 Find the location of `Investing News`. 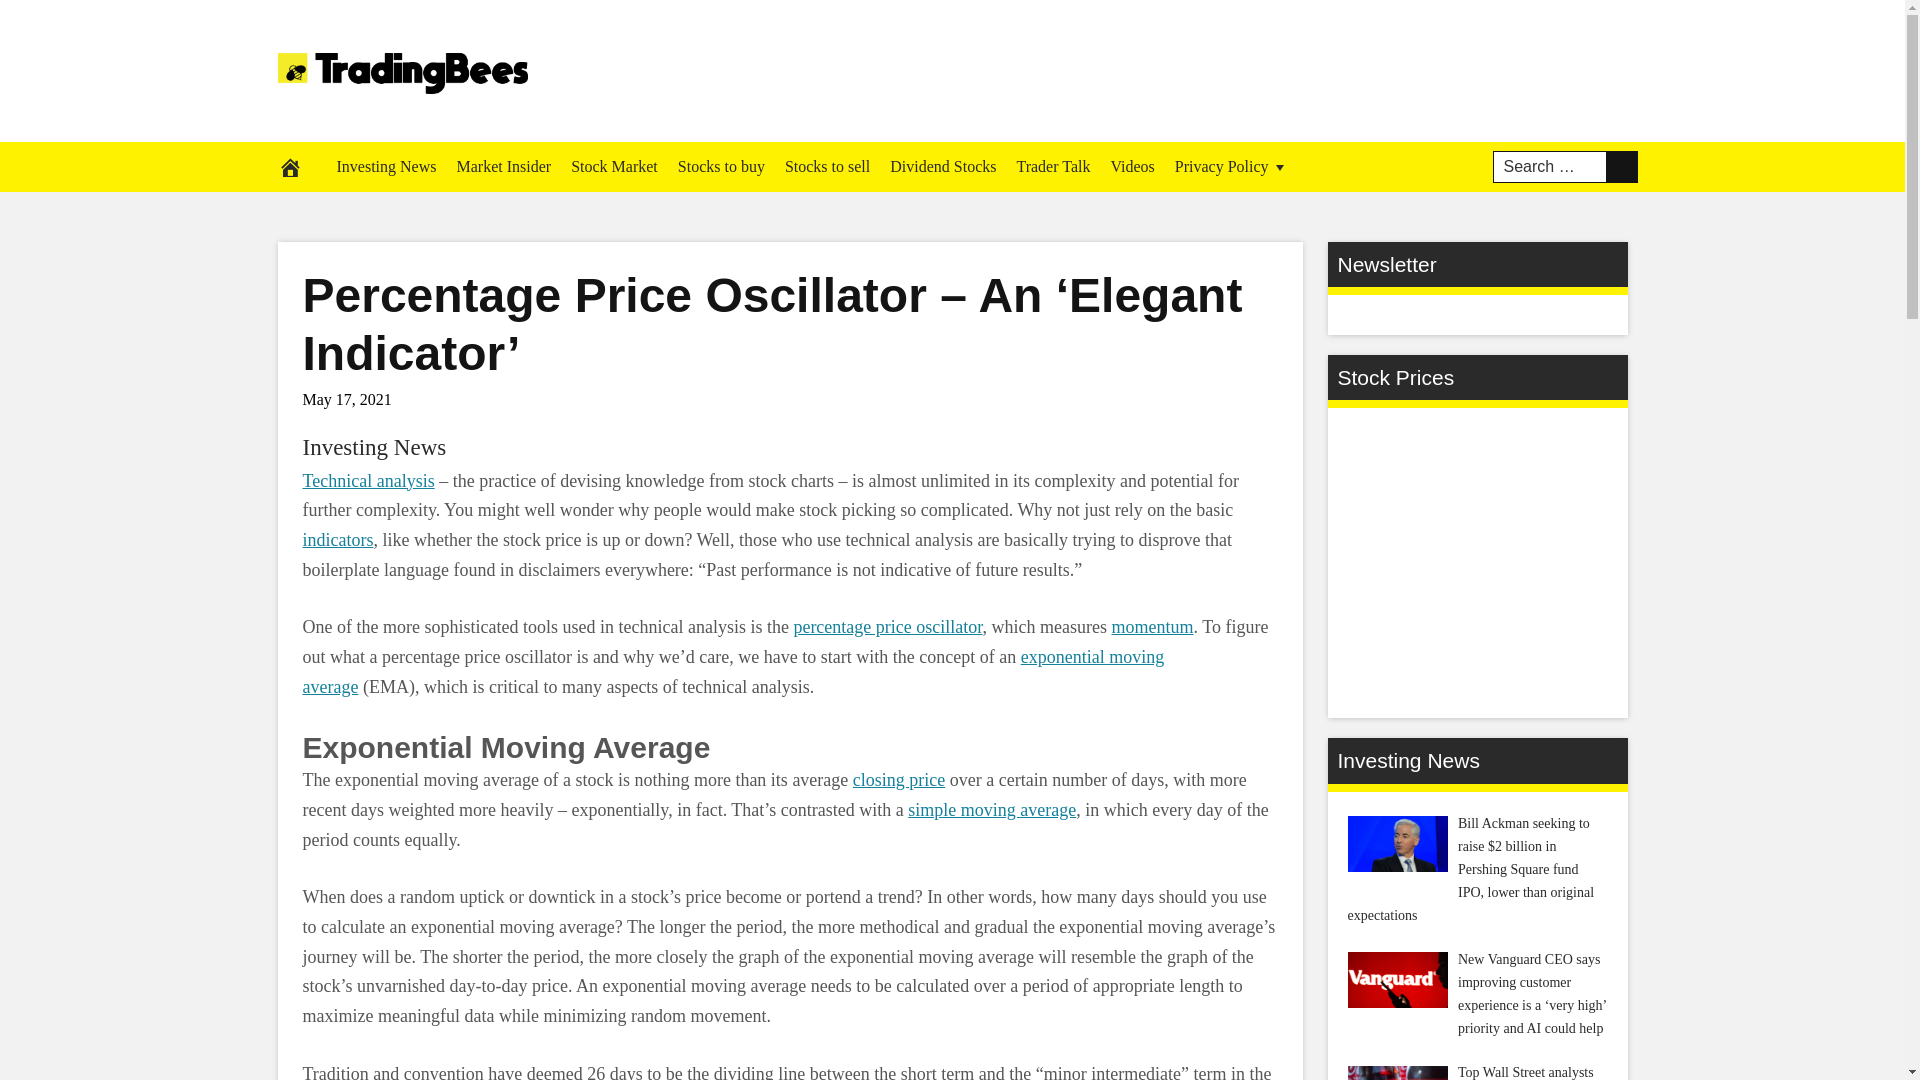

Investing News is located at coordinates (386, 166).